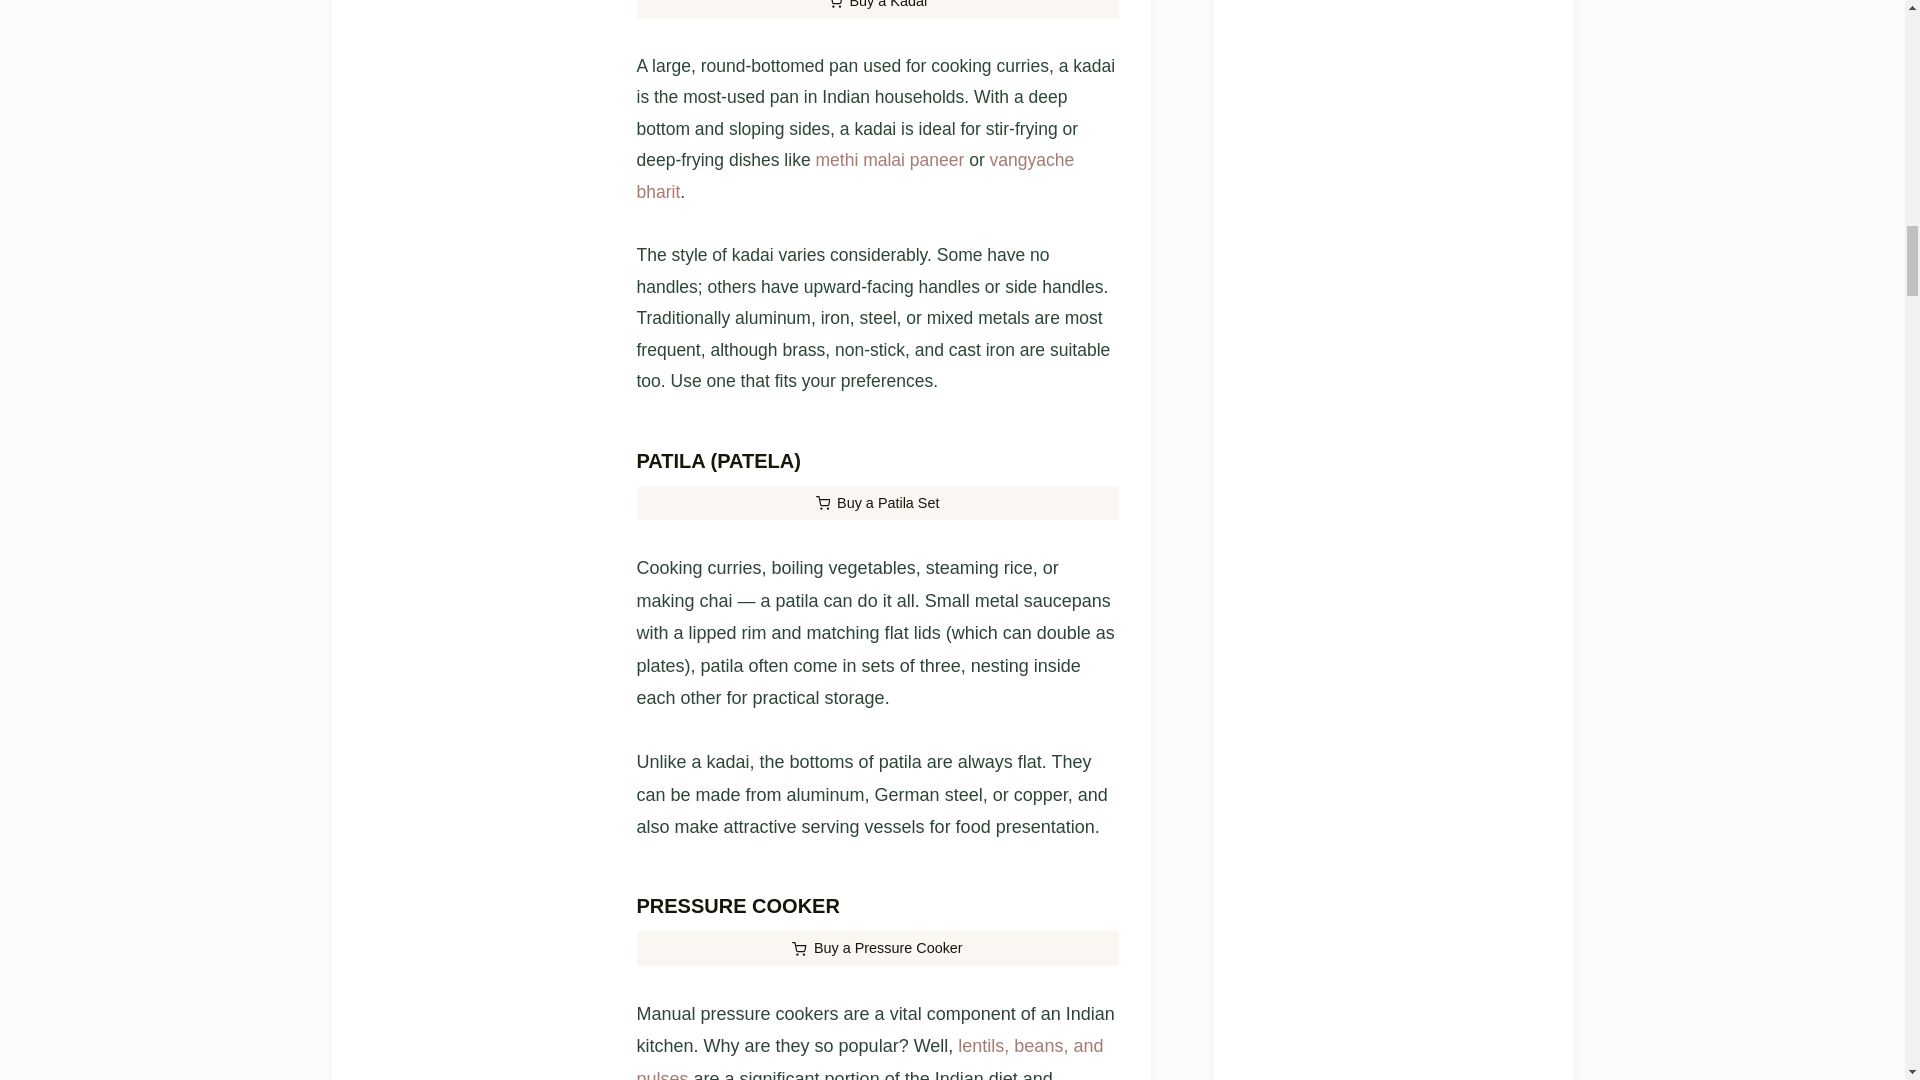 The height and width of the screenshot is (1080, 1920). I want to click on methi malai paneer, so click(888, 160).